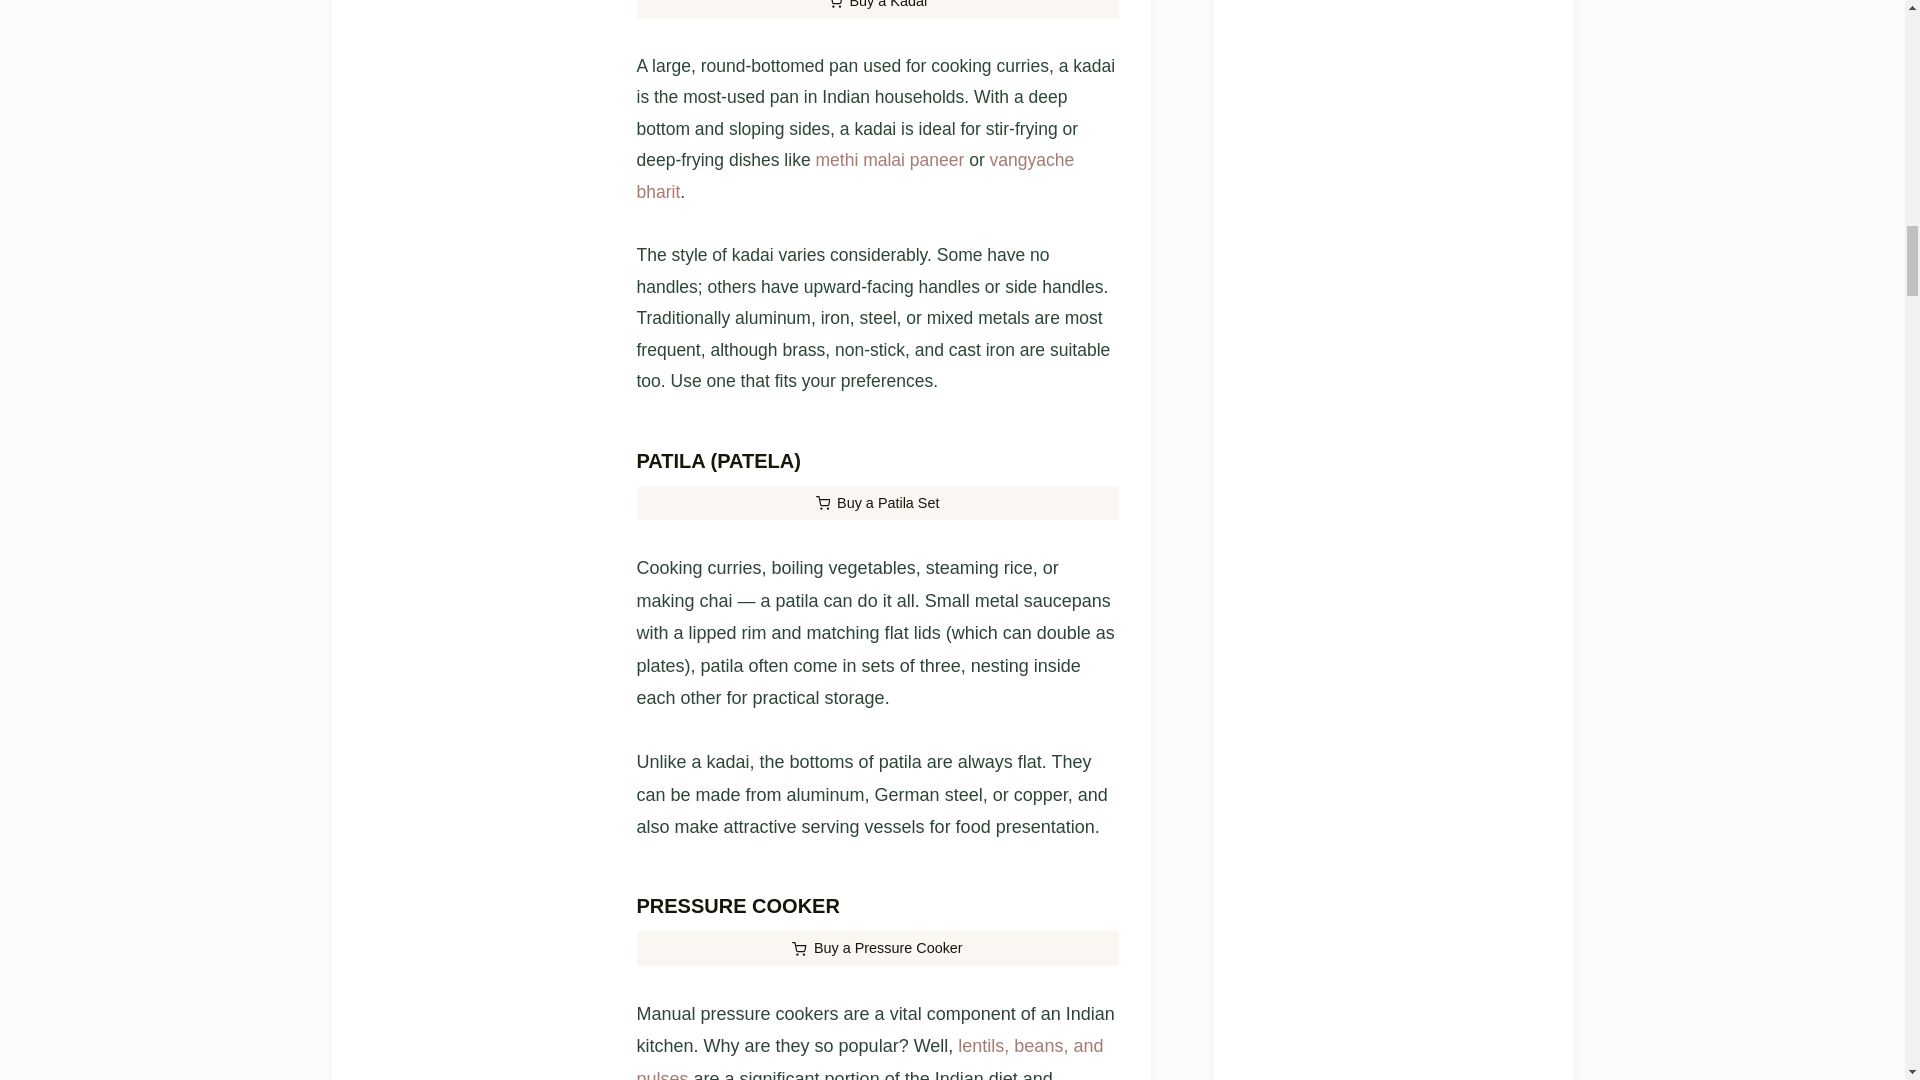 The height and width of the screenshot is (1080, 1920). I want to click on methi malai paneer, so click(888, 160).